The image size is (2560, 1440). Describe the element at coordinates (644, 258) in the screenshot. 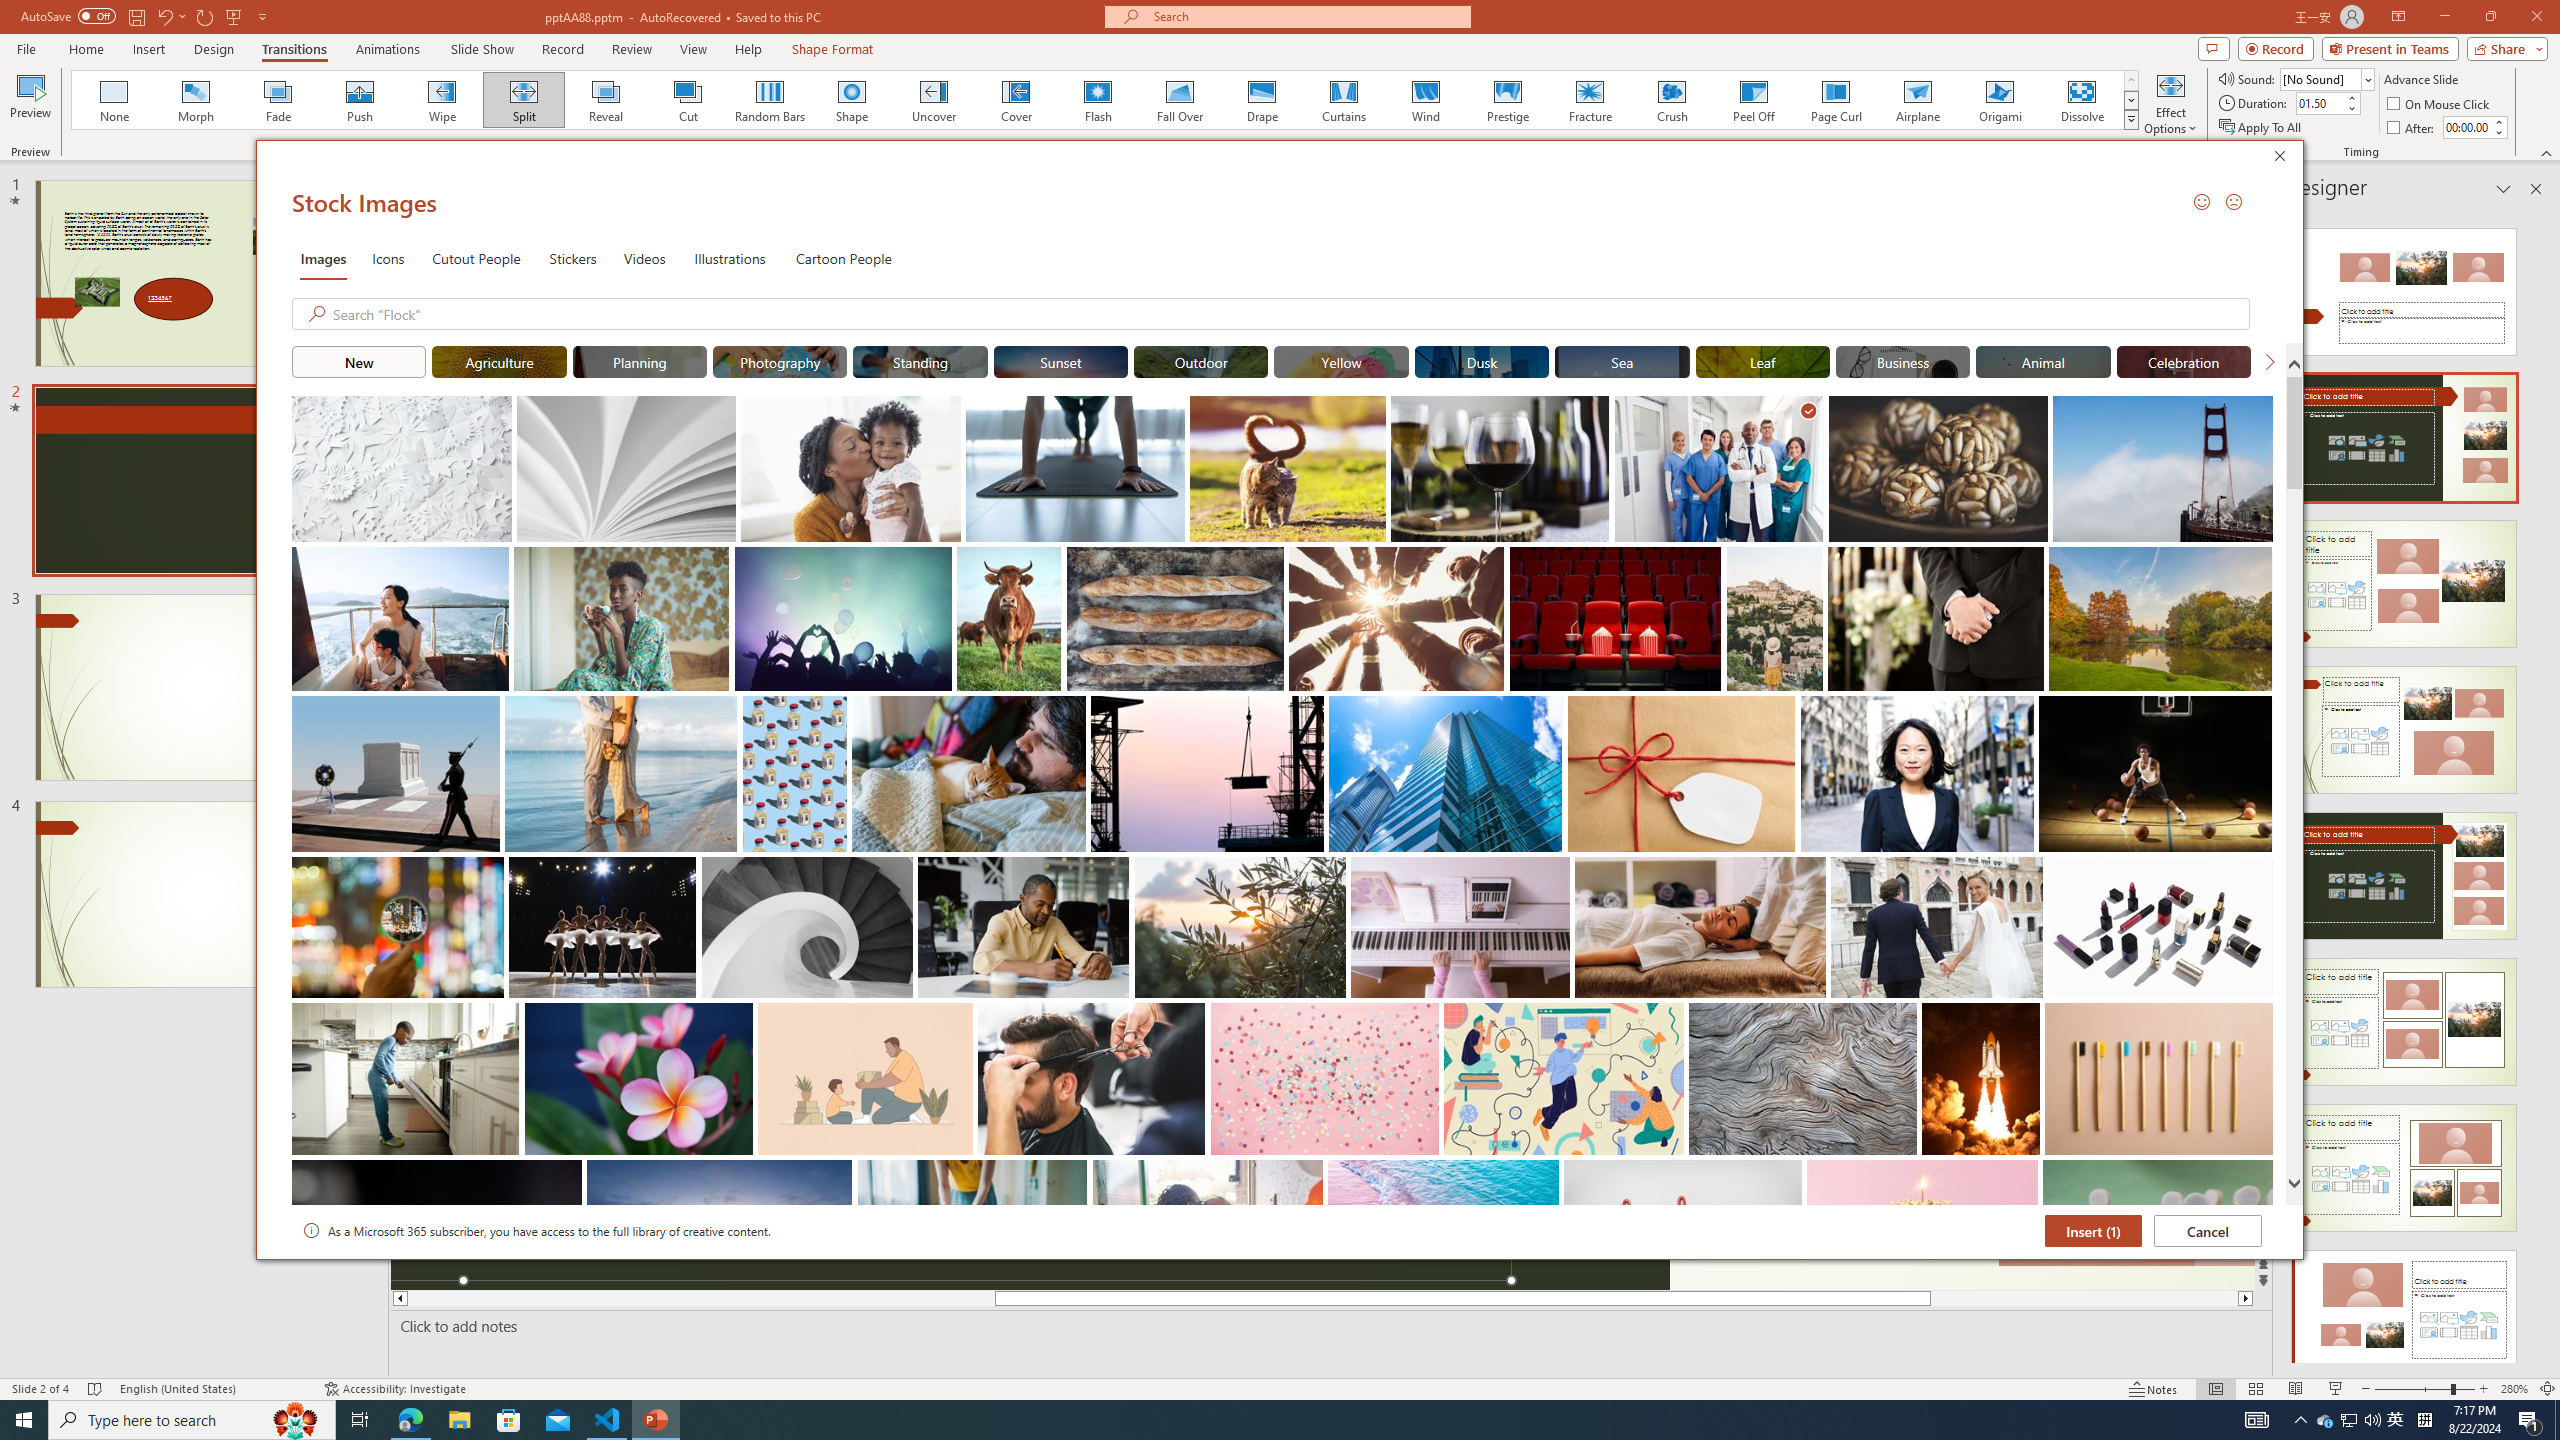

I see `Videos` at that location.